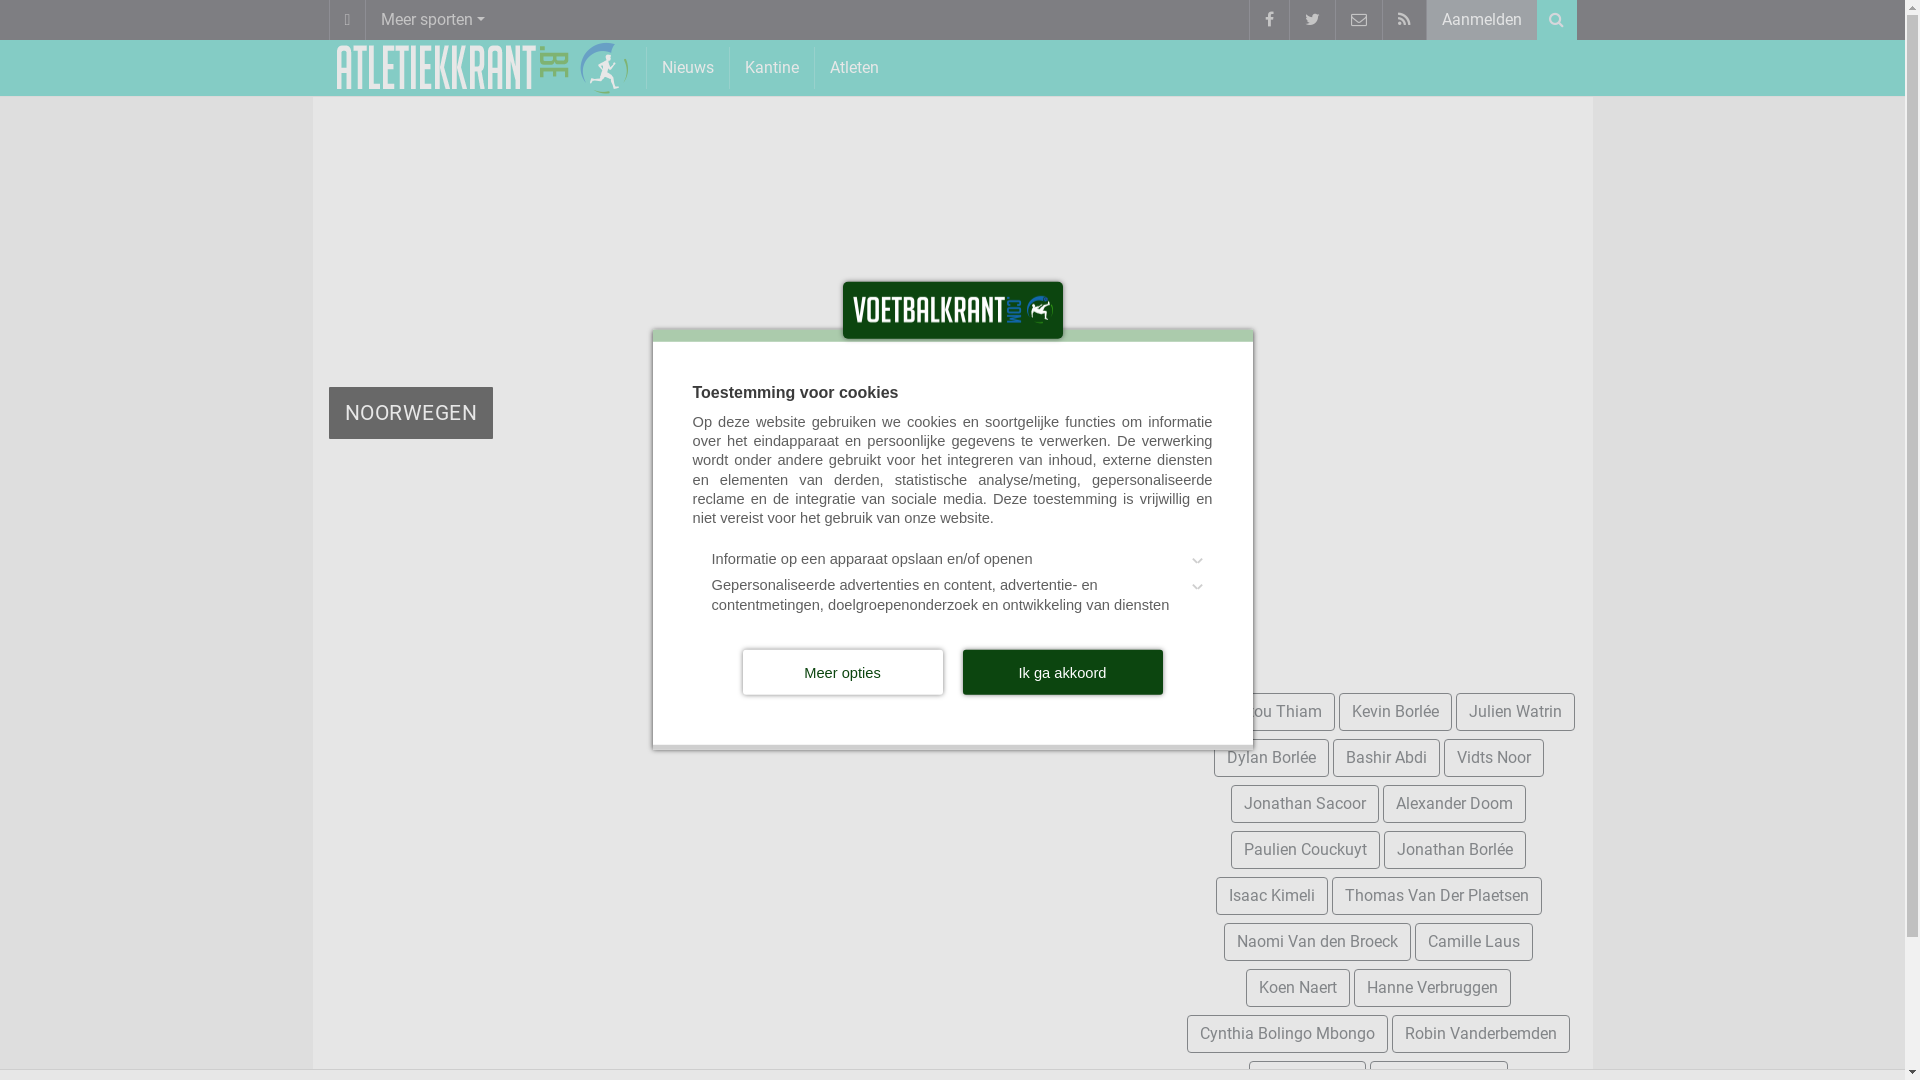 The height and width of the screenshot is (1080, 1920). What do you see at coordinates (1432, 988) in the screenshot?
I see `Hanne Verbruggen` at bounding box center [1432, 988].